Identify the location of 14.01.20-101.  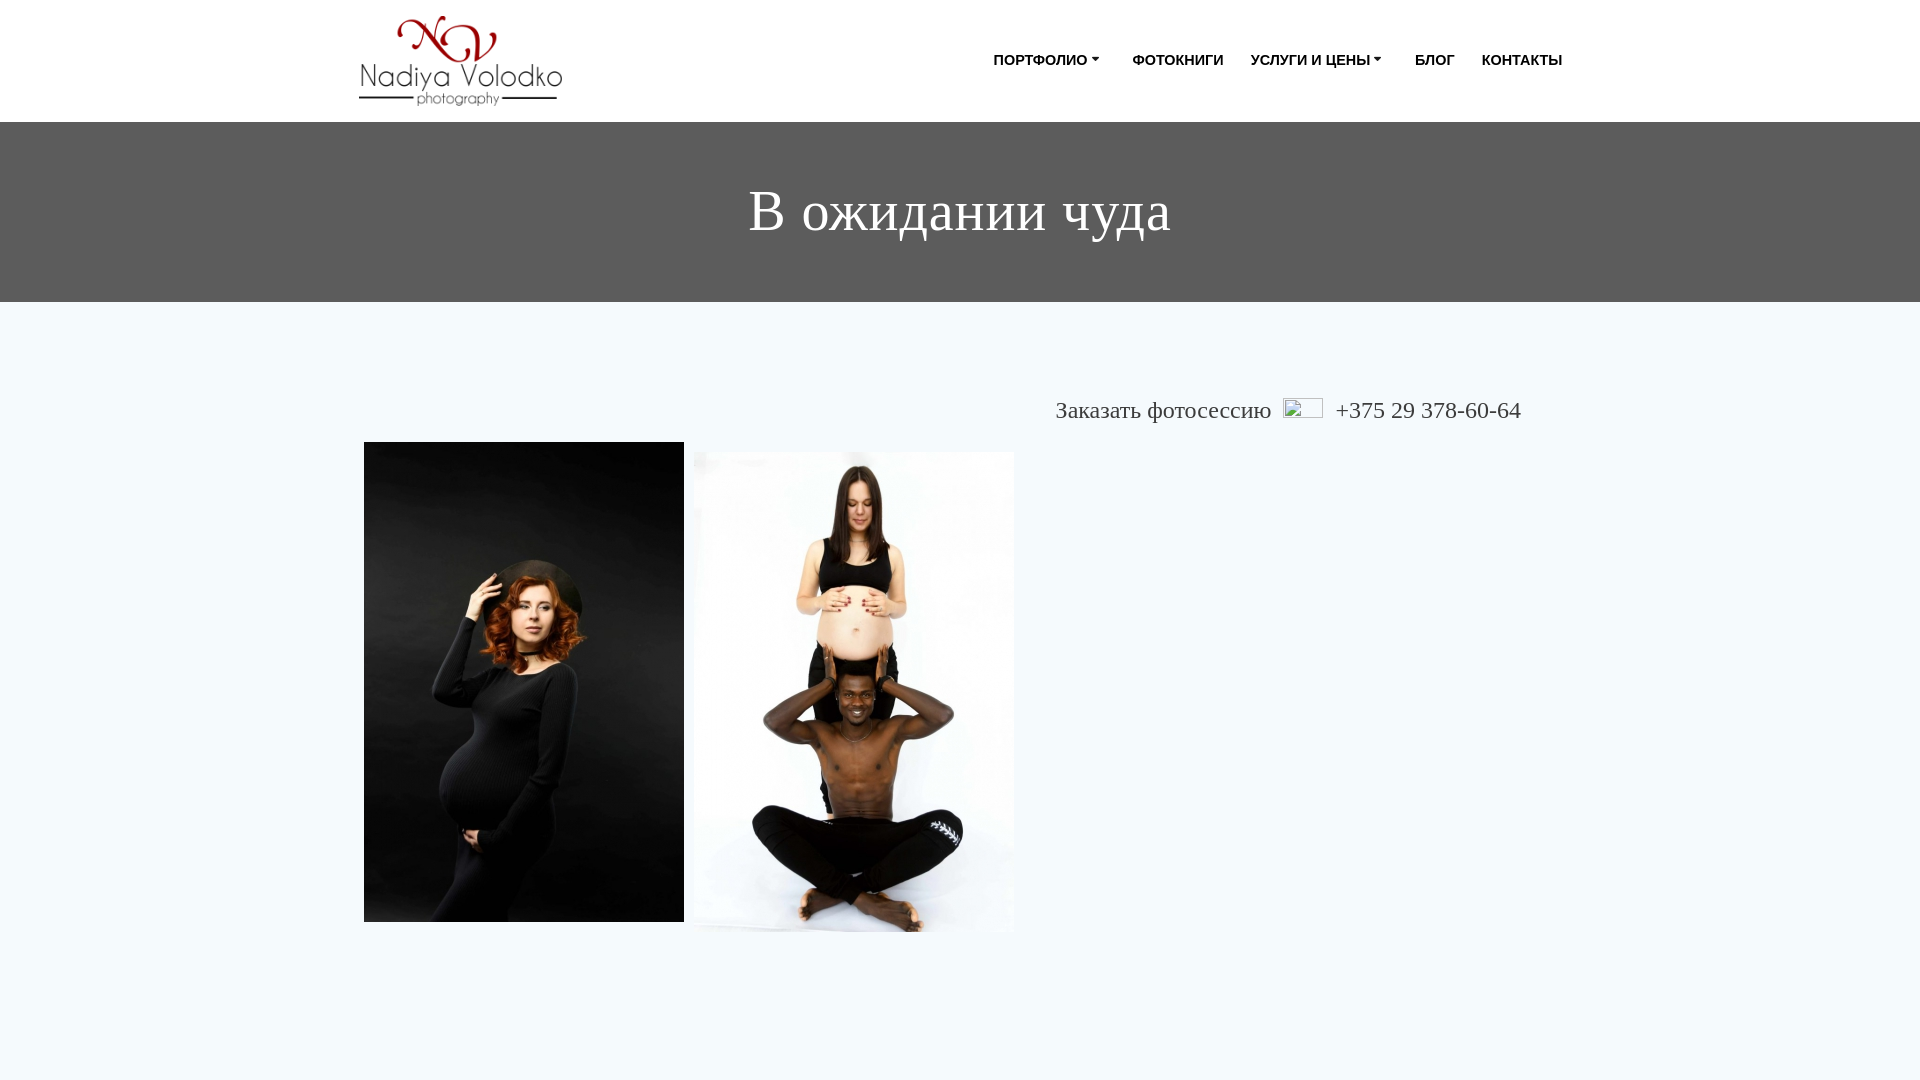
(1012, 654).